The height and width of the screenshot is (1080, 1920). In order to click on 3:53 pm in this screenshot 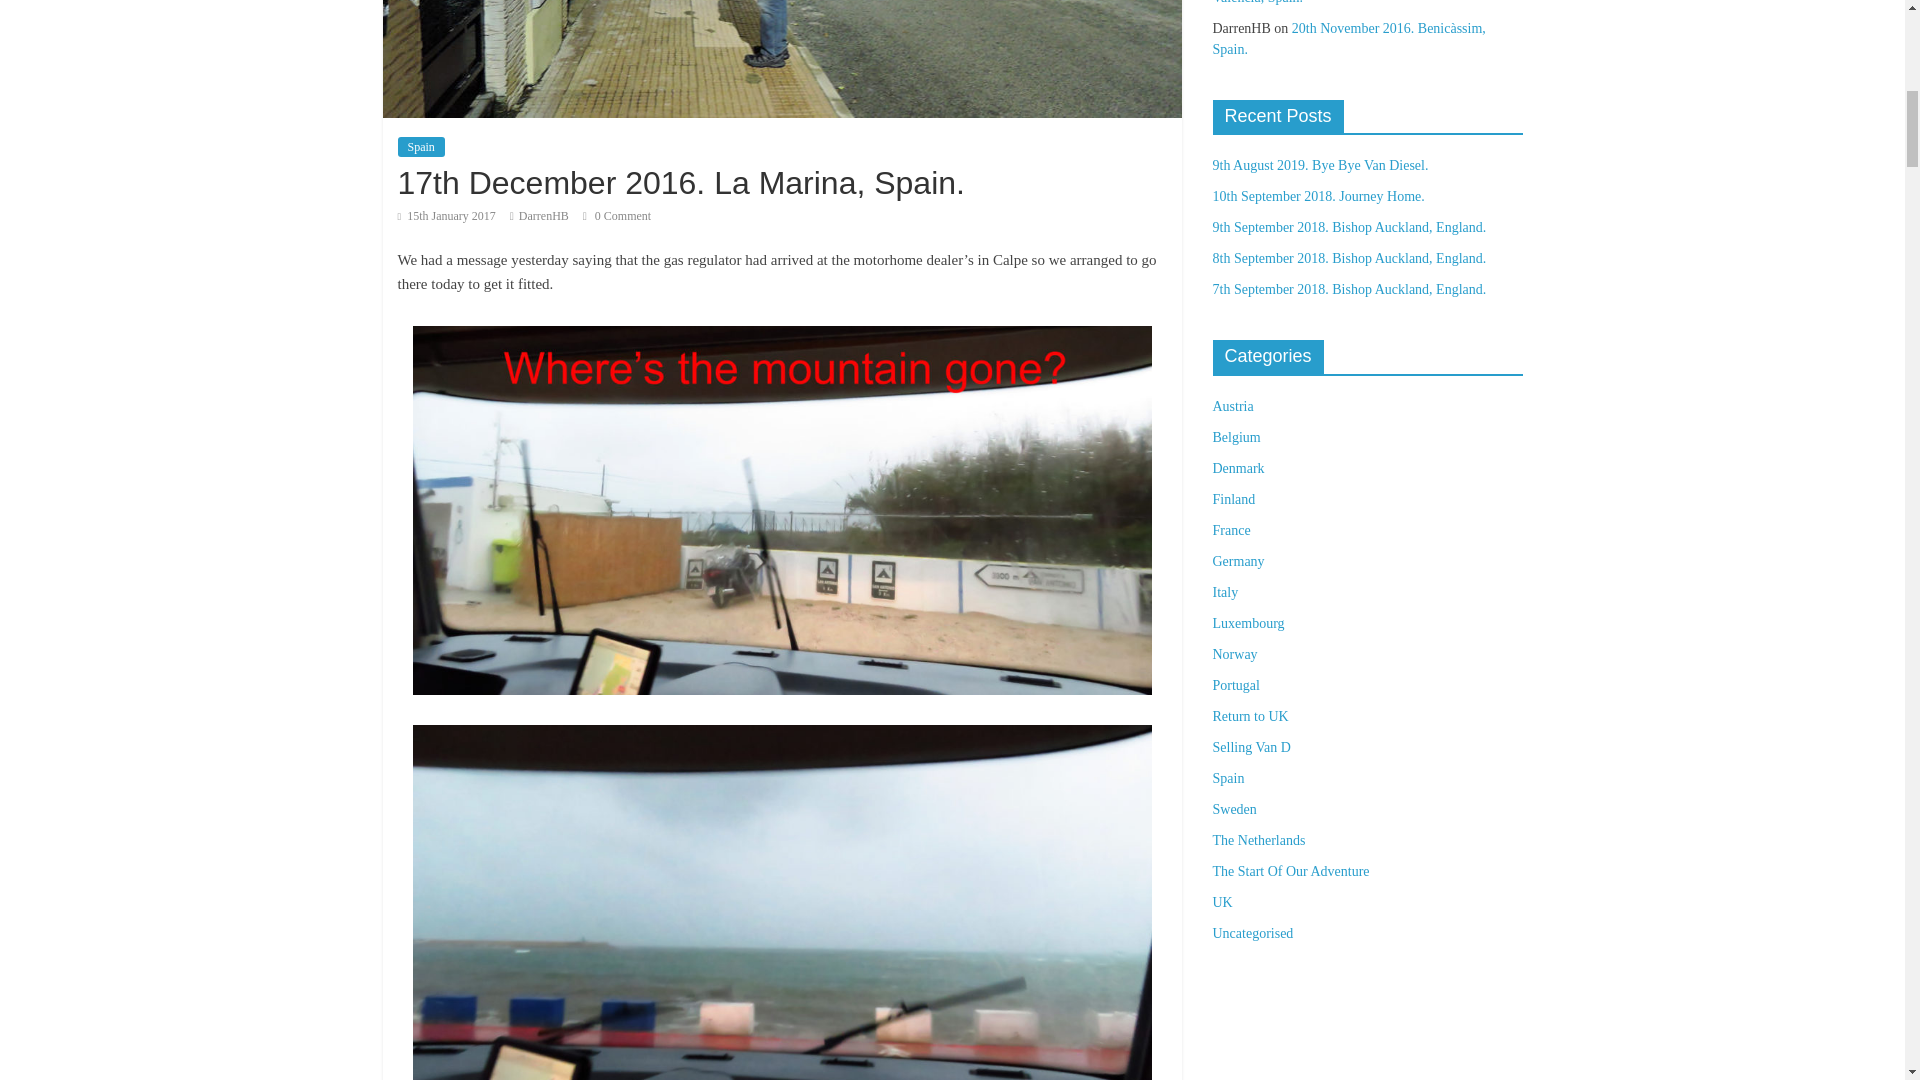, I will do `click(446, 216)`.